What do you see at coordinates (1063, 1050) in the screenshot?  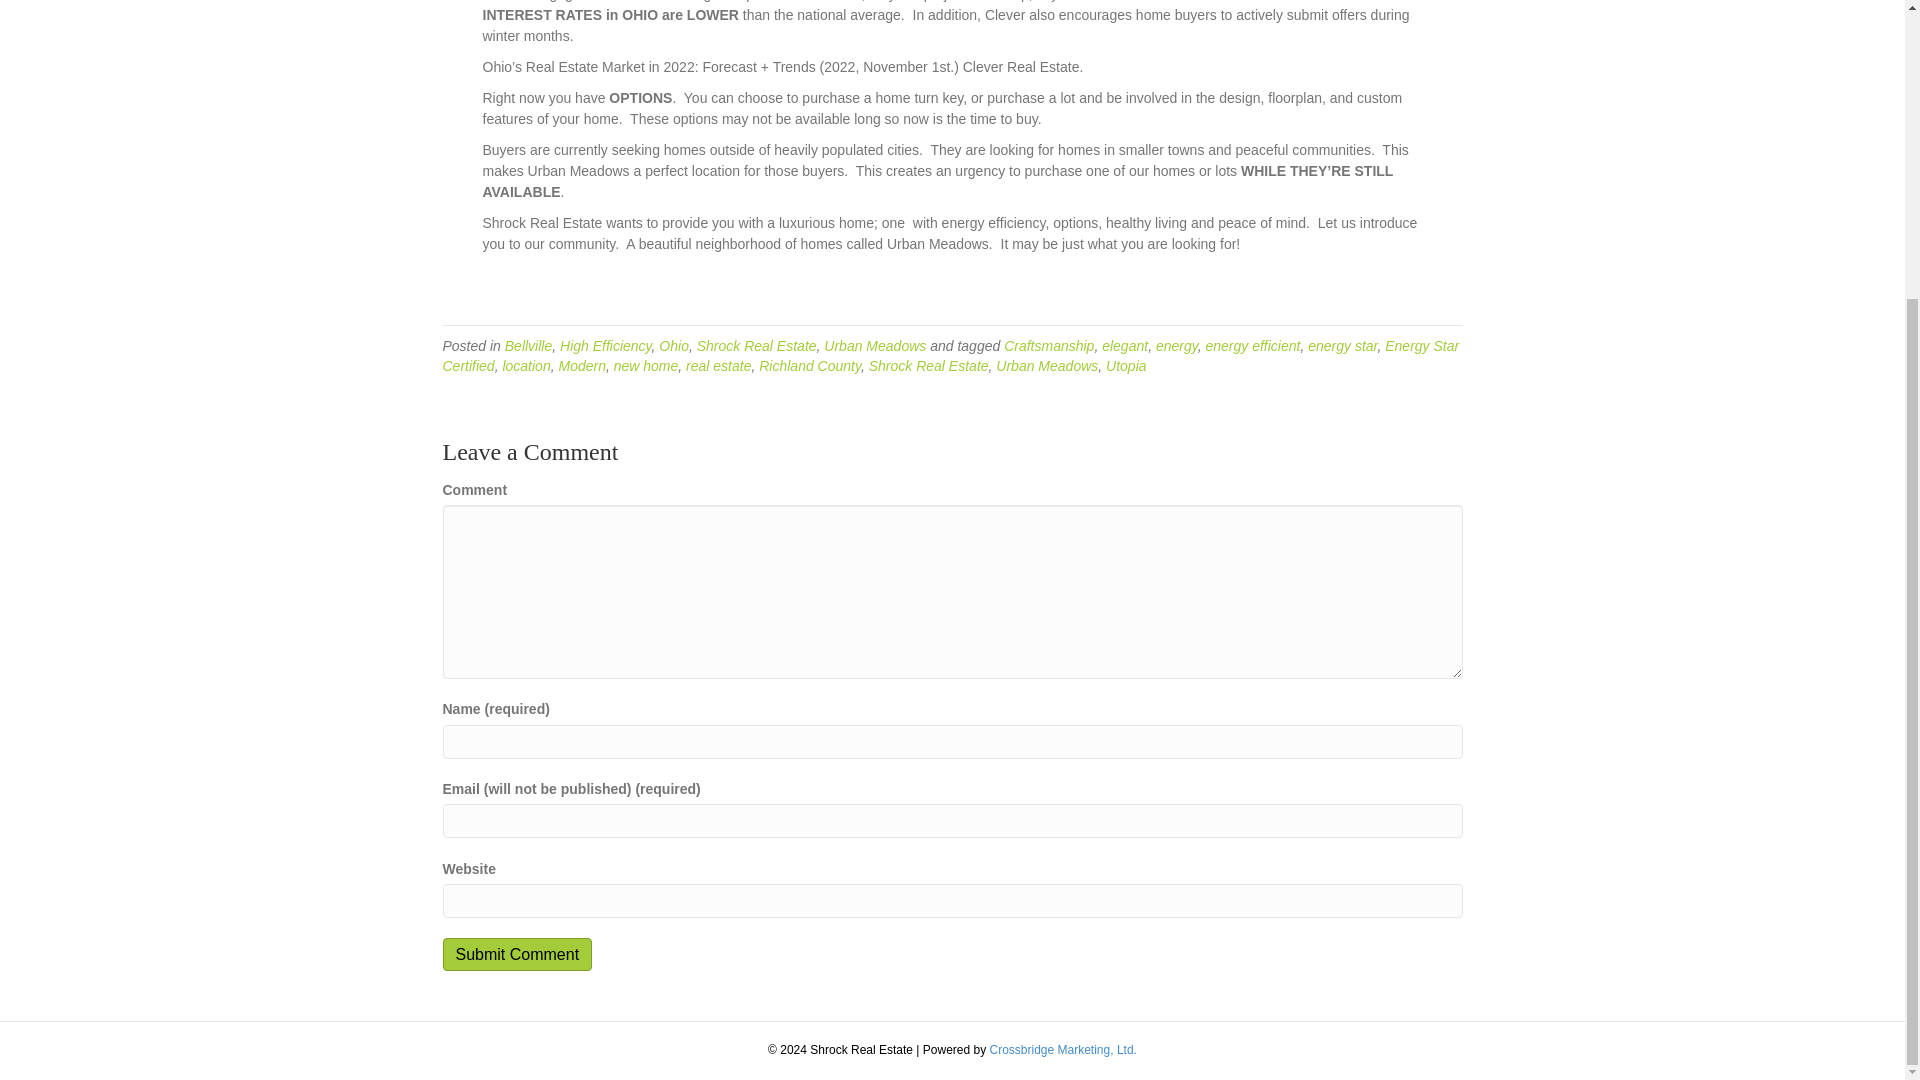 I see `Crossbridge Marketing, Ltd.` at bounding box center [1063, 1050].